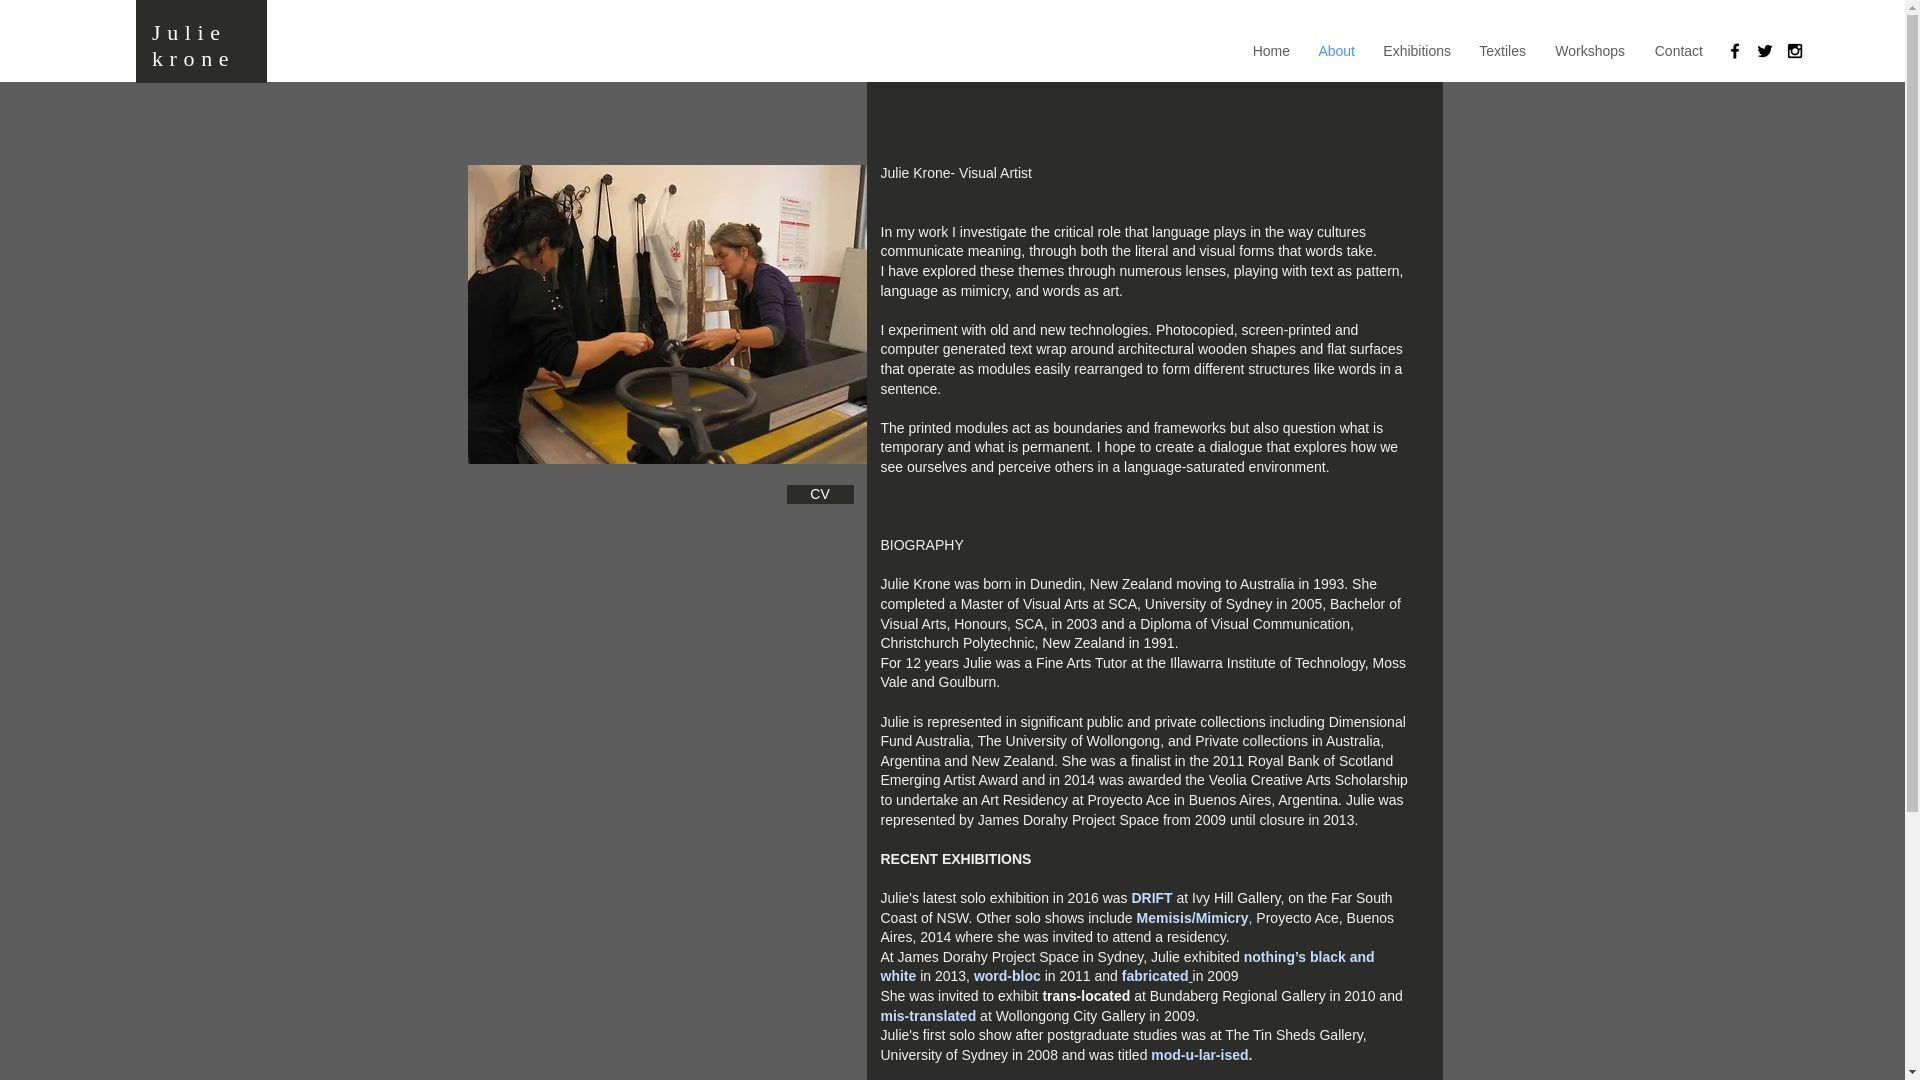 This screenshot has height=1080, width=1920. What do you see at coordinates (1270, 50) in the screenshot?
I see `Home` at bounding box center [1270, 50].